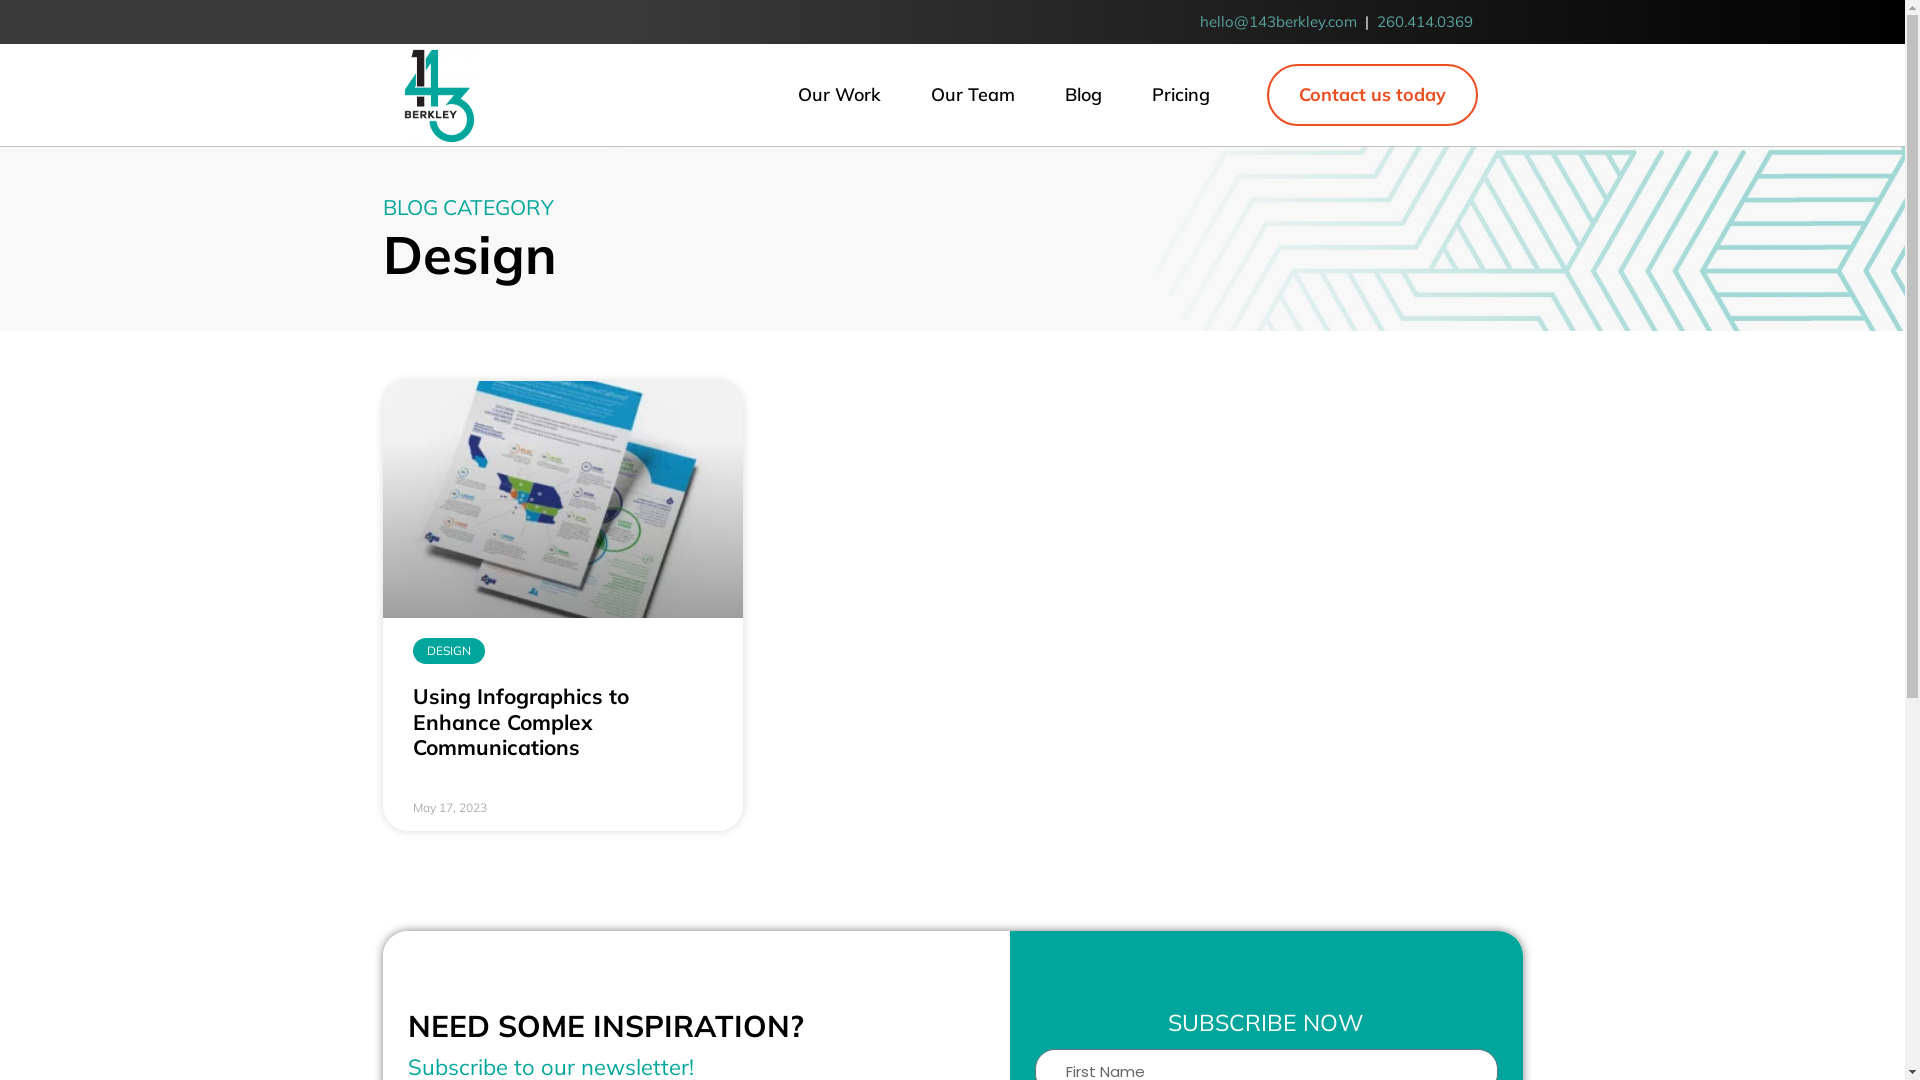 This screenshot has width=1920, height=1080. What do you see at coordinates (1181, 95) in the screenshot?
I see `Pricing` at bounding box center [1181, 95].